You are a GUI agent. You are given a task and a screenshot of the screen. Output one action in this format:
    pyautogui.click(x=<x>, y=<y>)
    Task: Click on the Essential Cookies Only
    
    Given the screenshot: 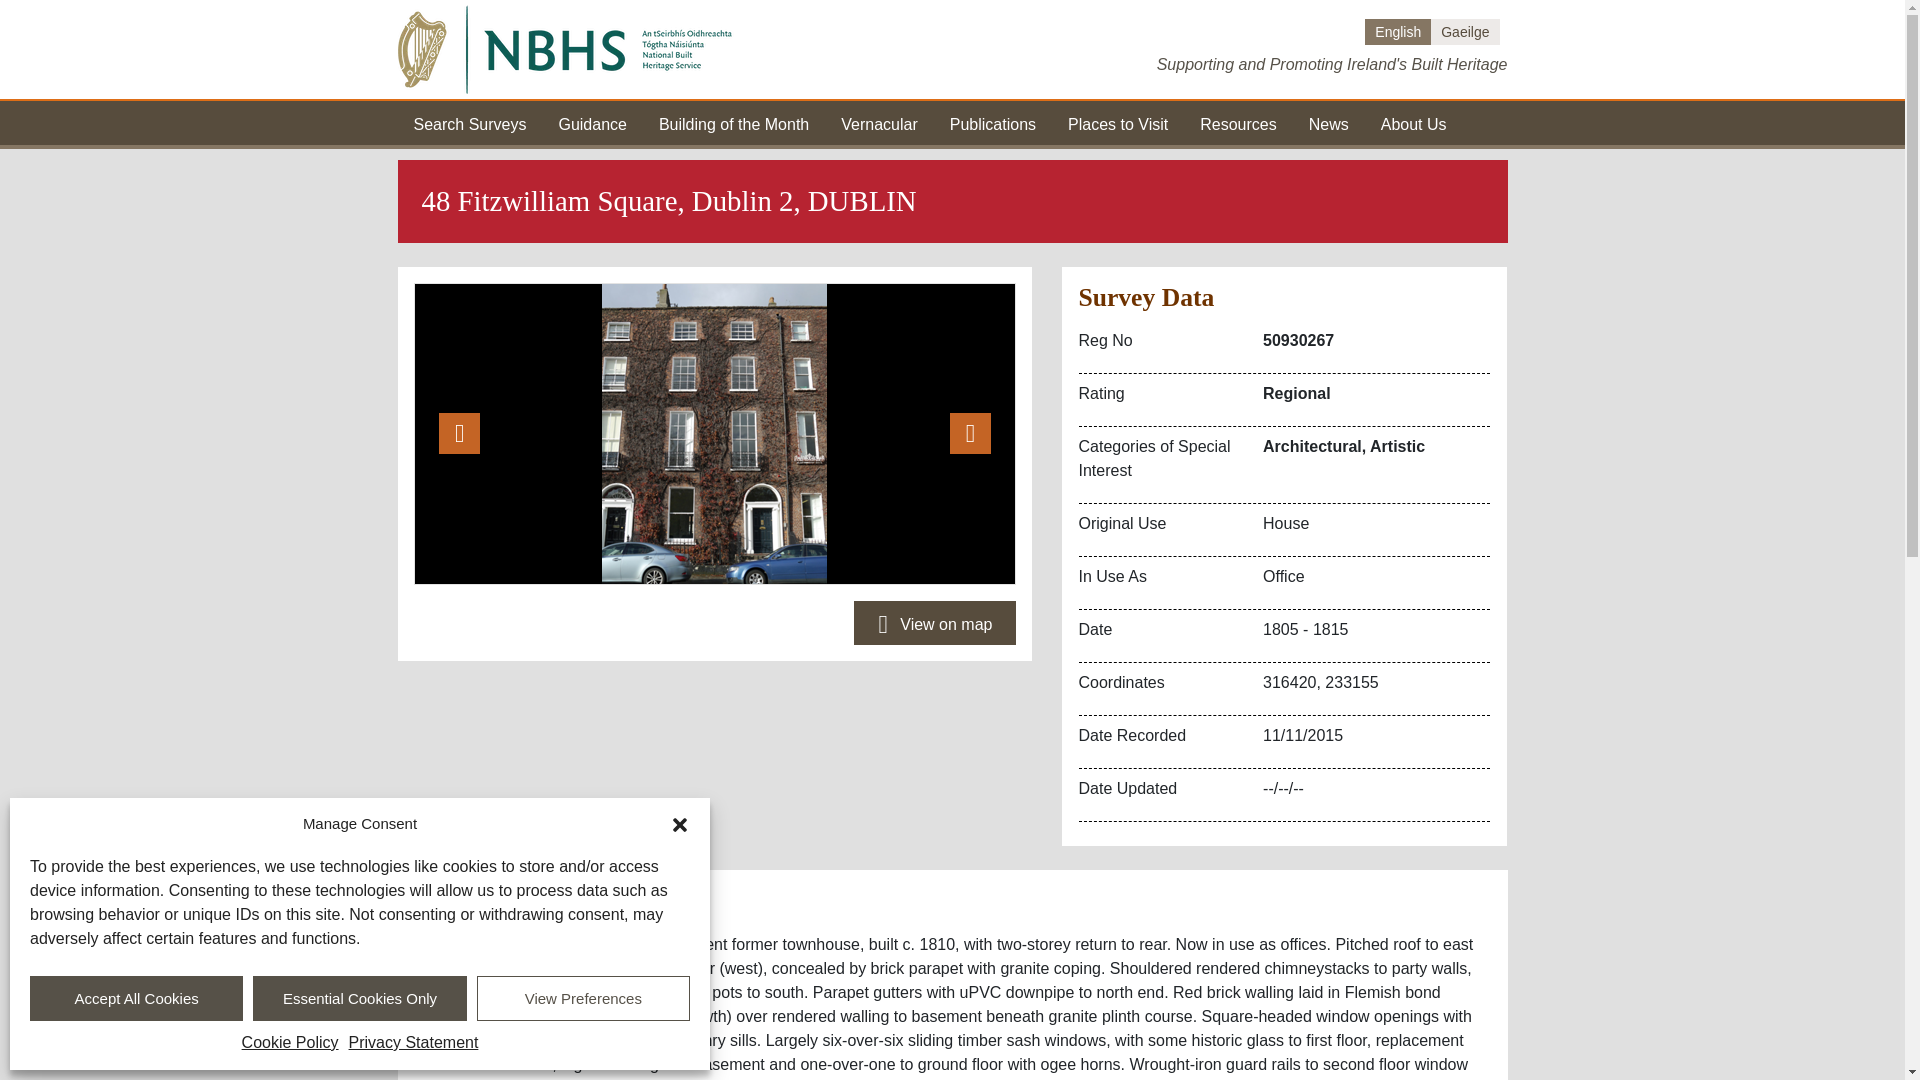 What is the action you would take?
    pyautogui.click(x=360, y=998)
    